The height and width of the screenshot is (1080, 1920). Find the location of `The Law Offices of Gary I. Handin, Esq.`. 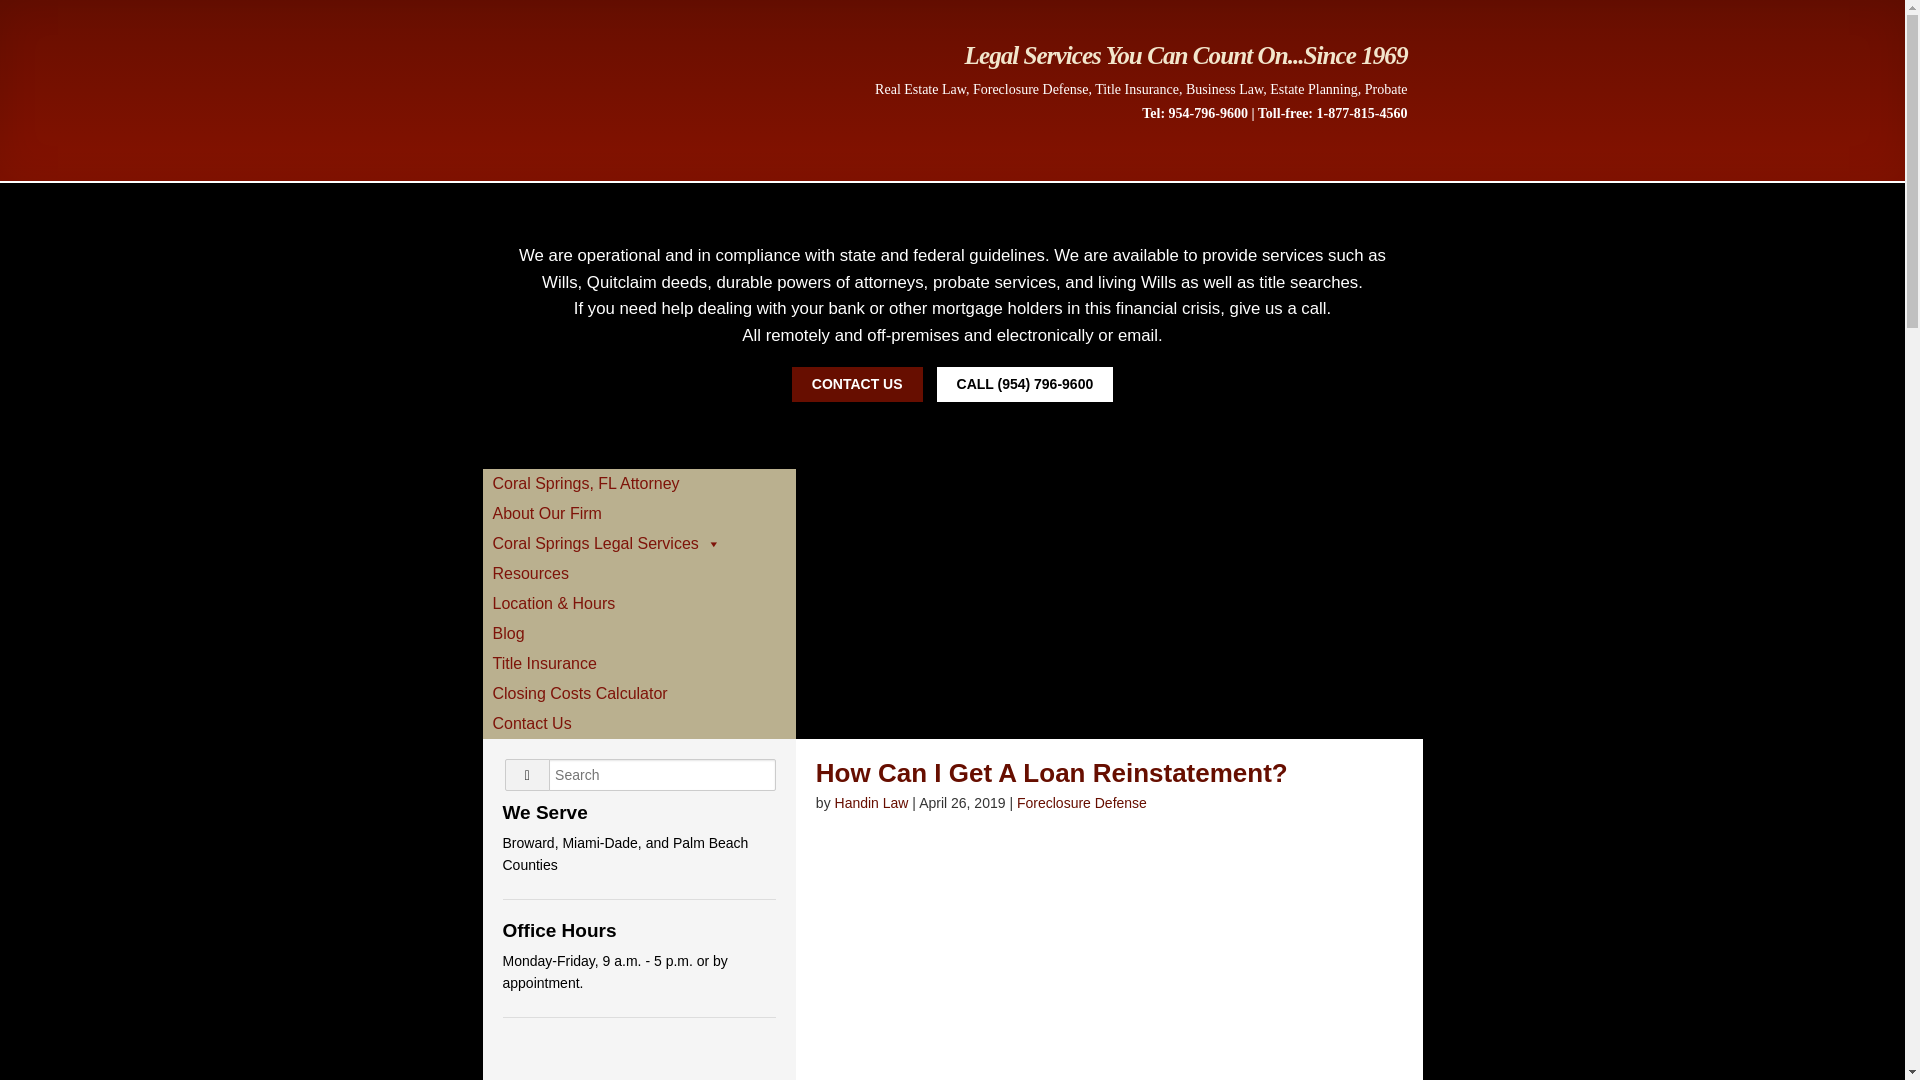

The Law Offices of Gary I. Handin, Esq. is located at coordinates (639, 152).